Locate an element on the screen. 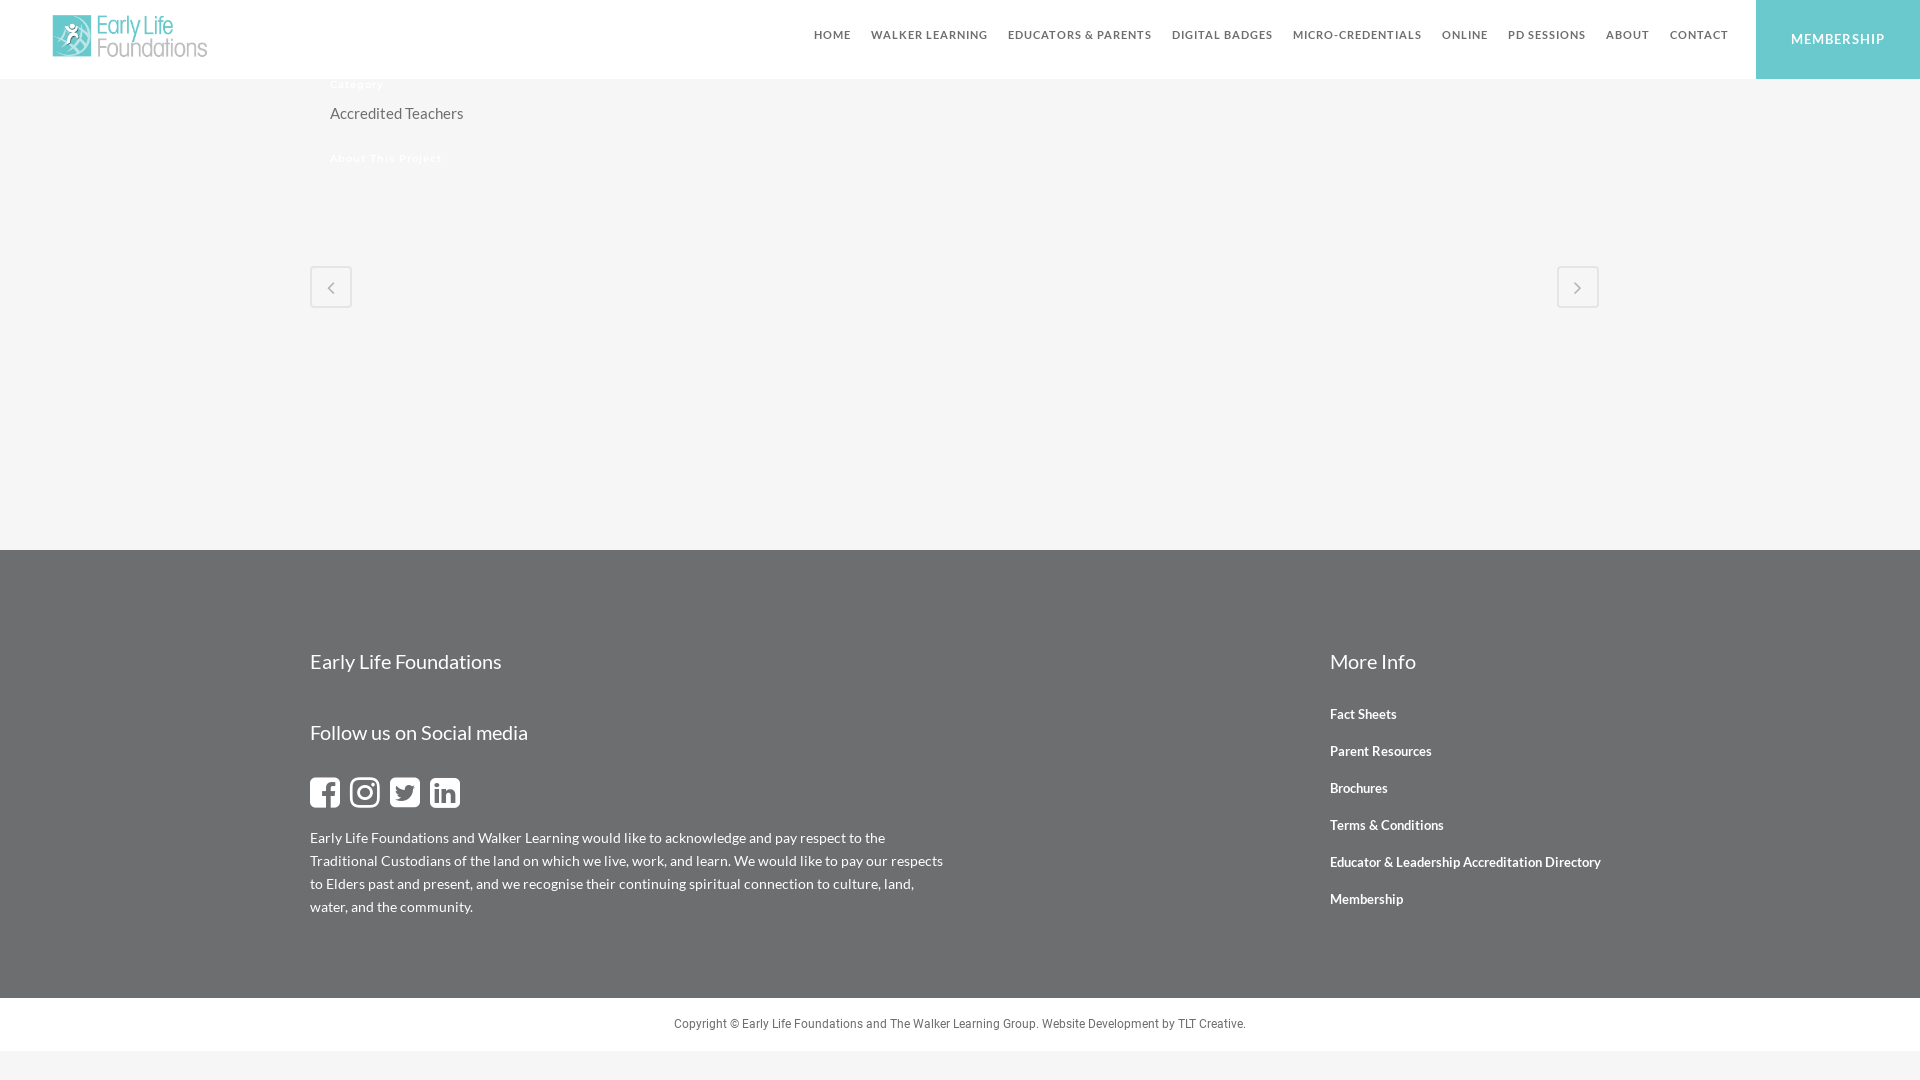 This screenshot has width=1920, height=1080. EDUCATORS & PARENTS is located at coordinates (1080, 35).